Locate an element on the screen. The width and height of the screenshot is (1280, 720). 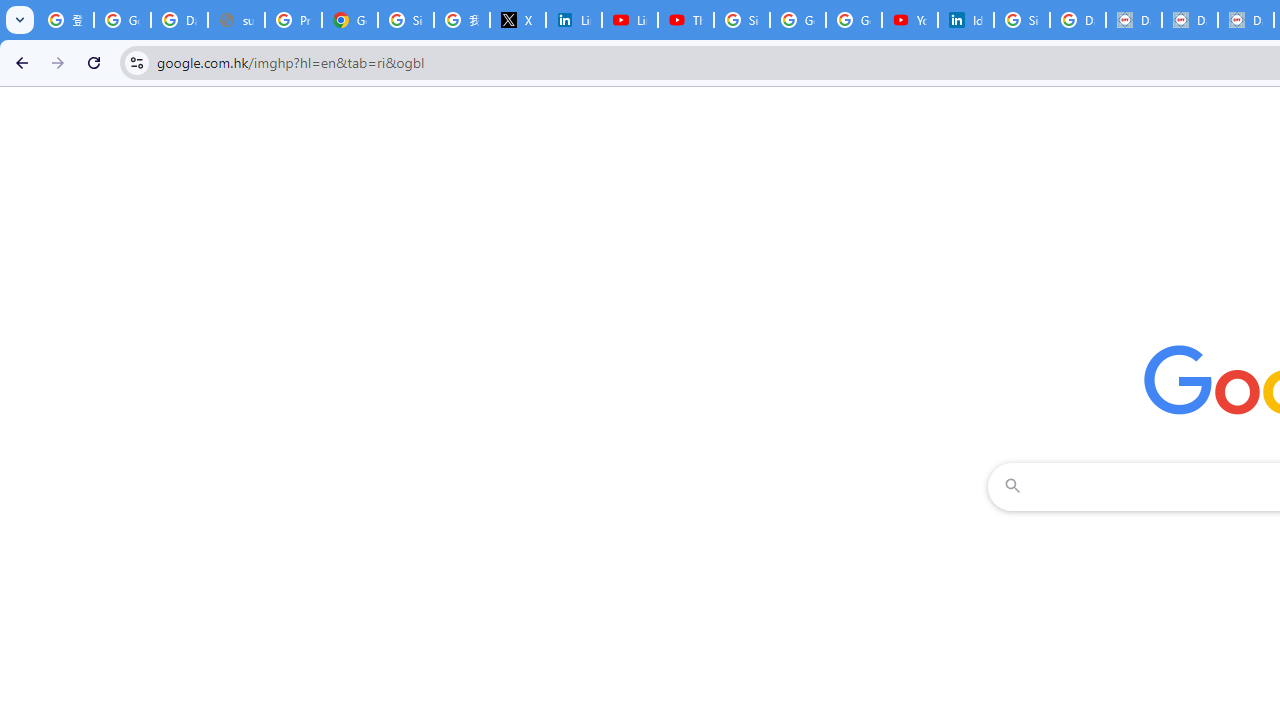
Sign in - Google Accounts is located at coordinates (742, 20).